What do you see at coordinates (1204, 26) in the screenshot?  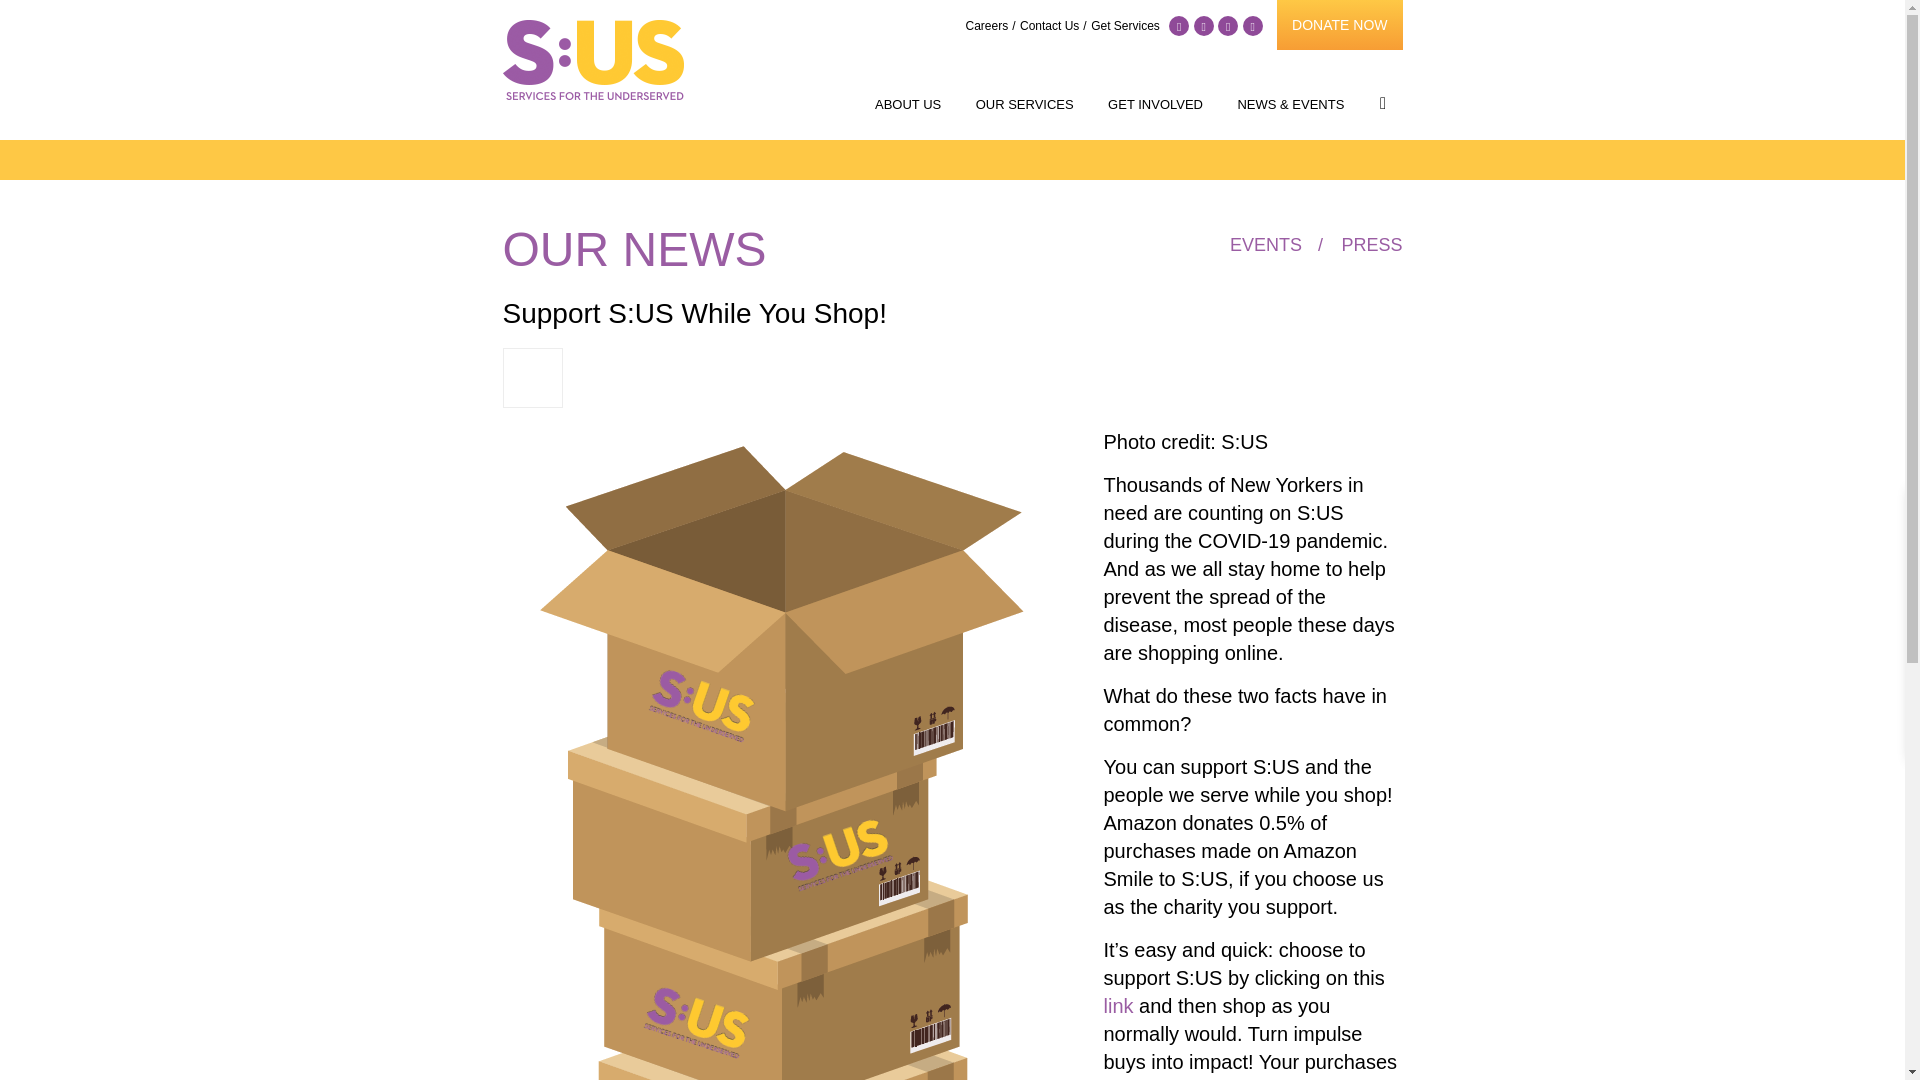 I see `tw` at bounding box center [1204, 26].